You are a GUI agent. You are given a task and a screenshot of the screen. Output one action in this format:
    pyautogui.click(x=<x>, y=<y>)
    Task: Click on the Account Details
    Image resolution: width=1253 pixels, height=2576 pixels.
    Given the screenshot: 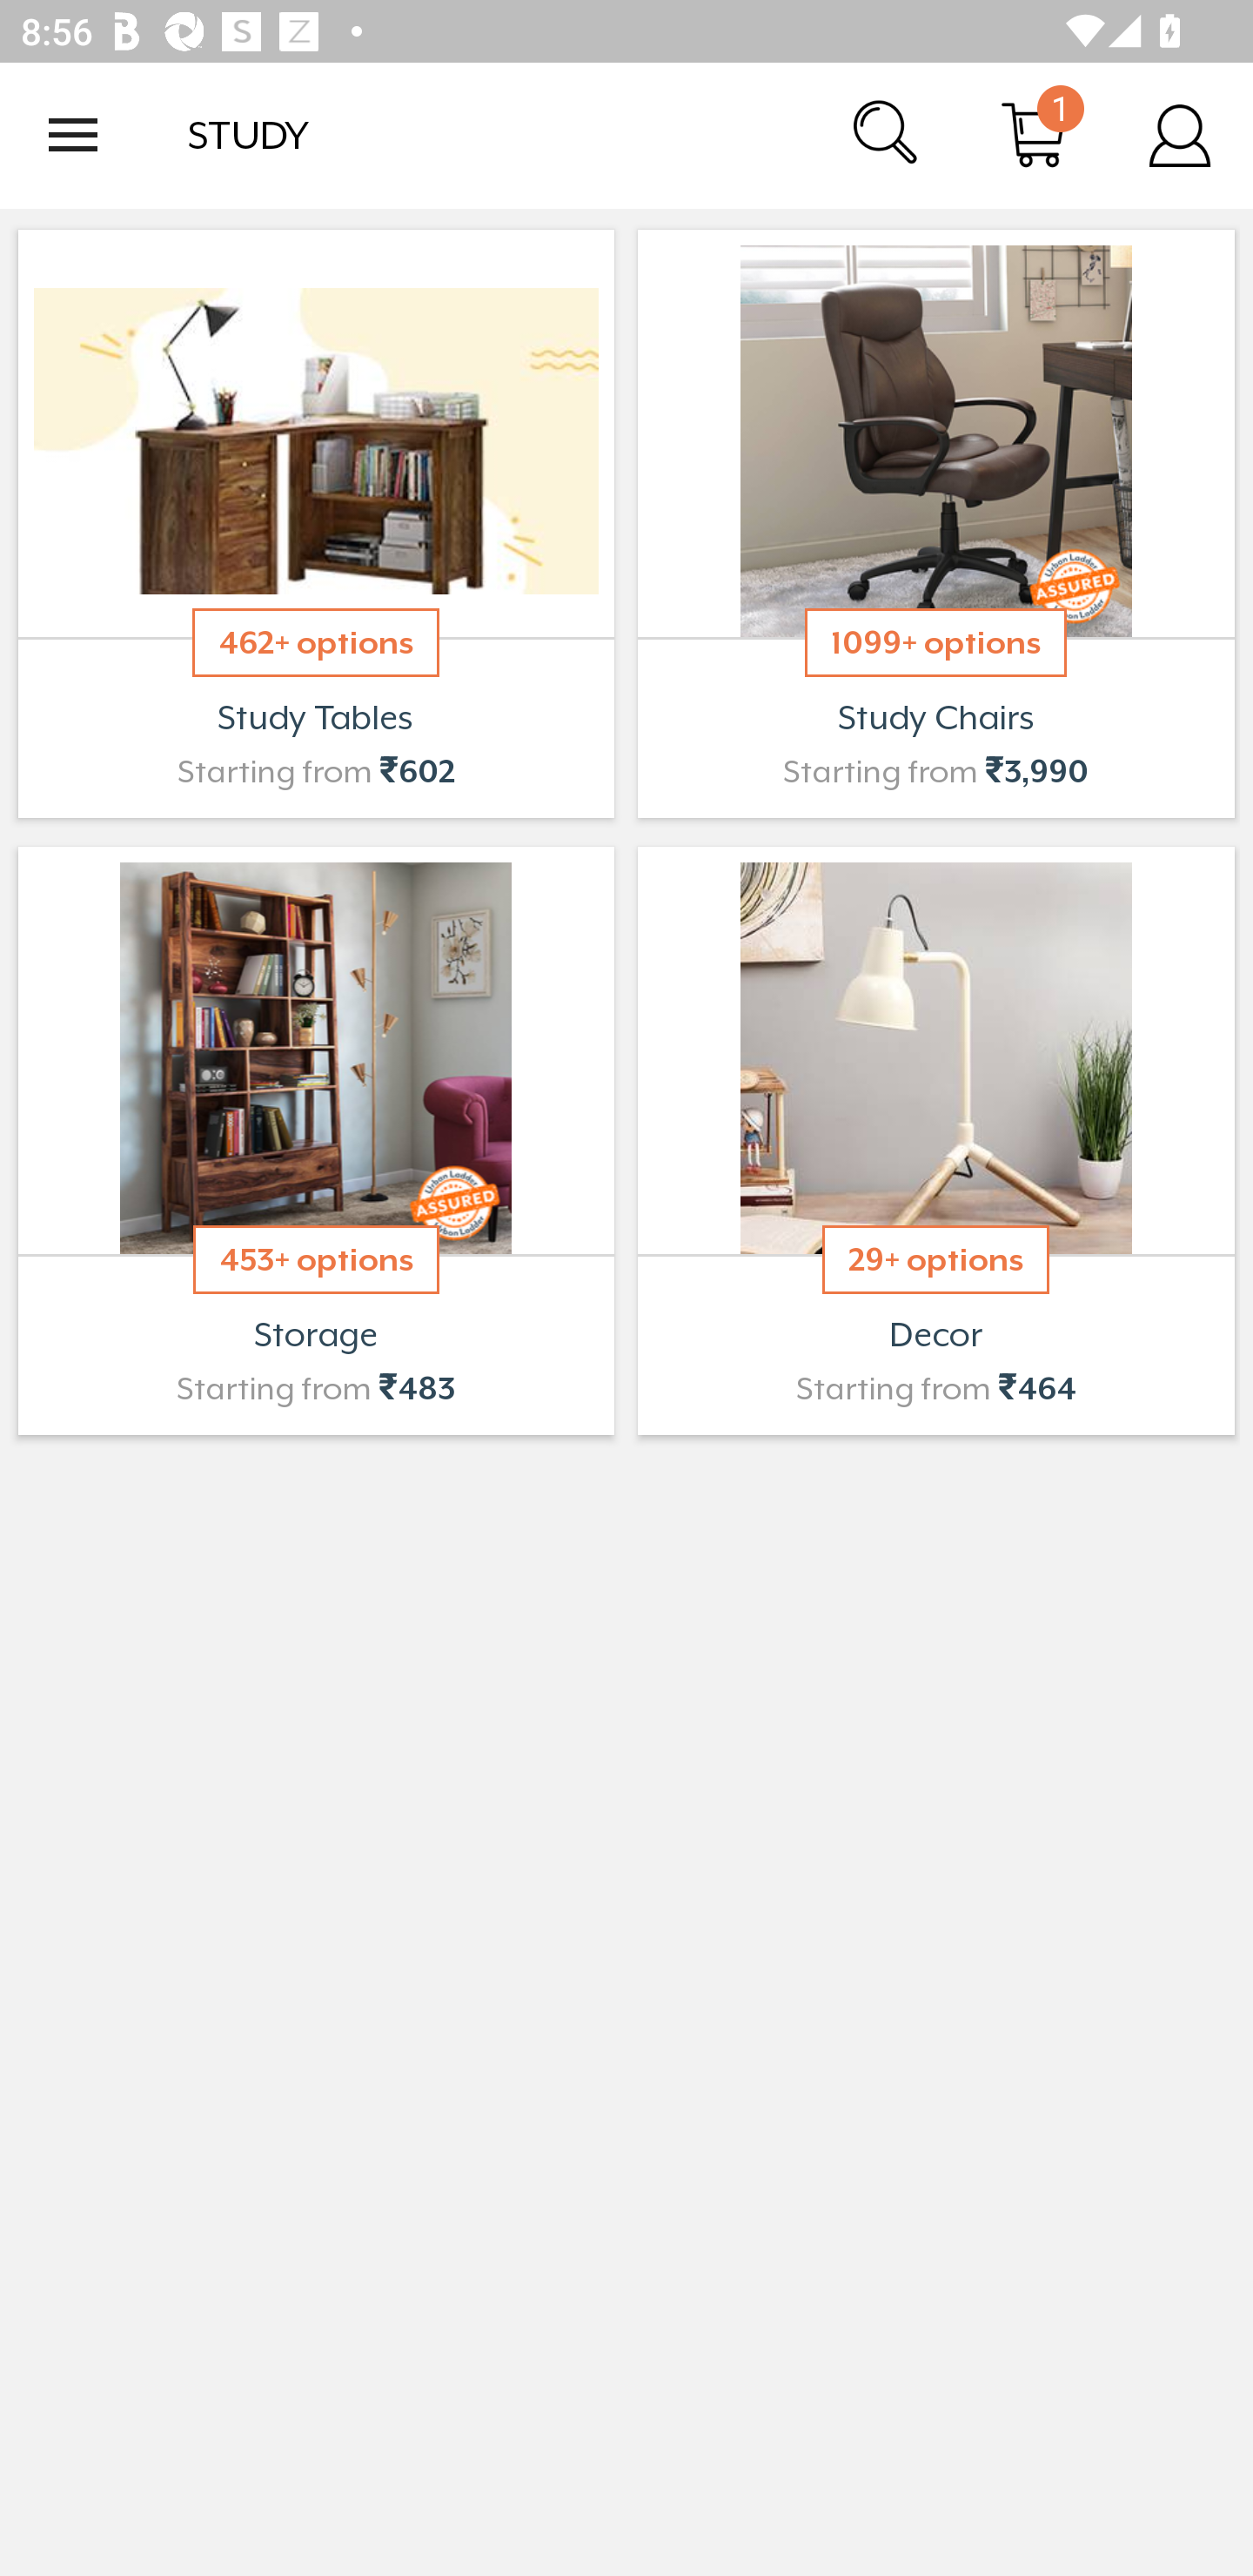 What is the action you would take?
    pyautogui.click(x=1180, y=134)
    